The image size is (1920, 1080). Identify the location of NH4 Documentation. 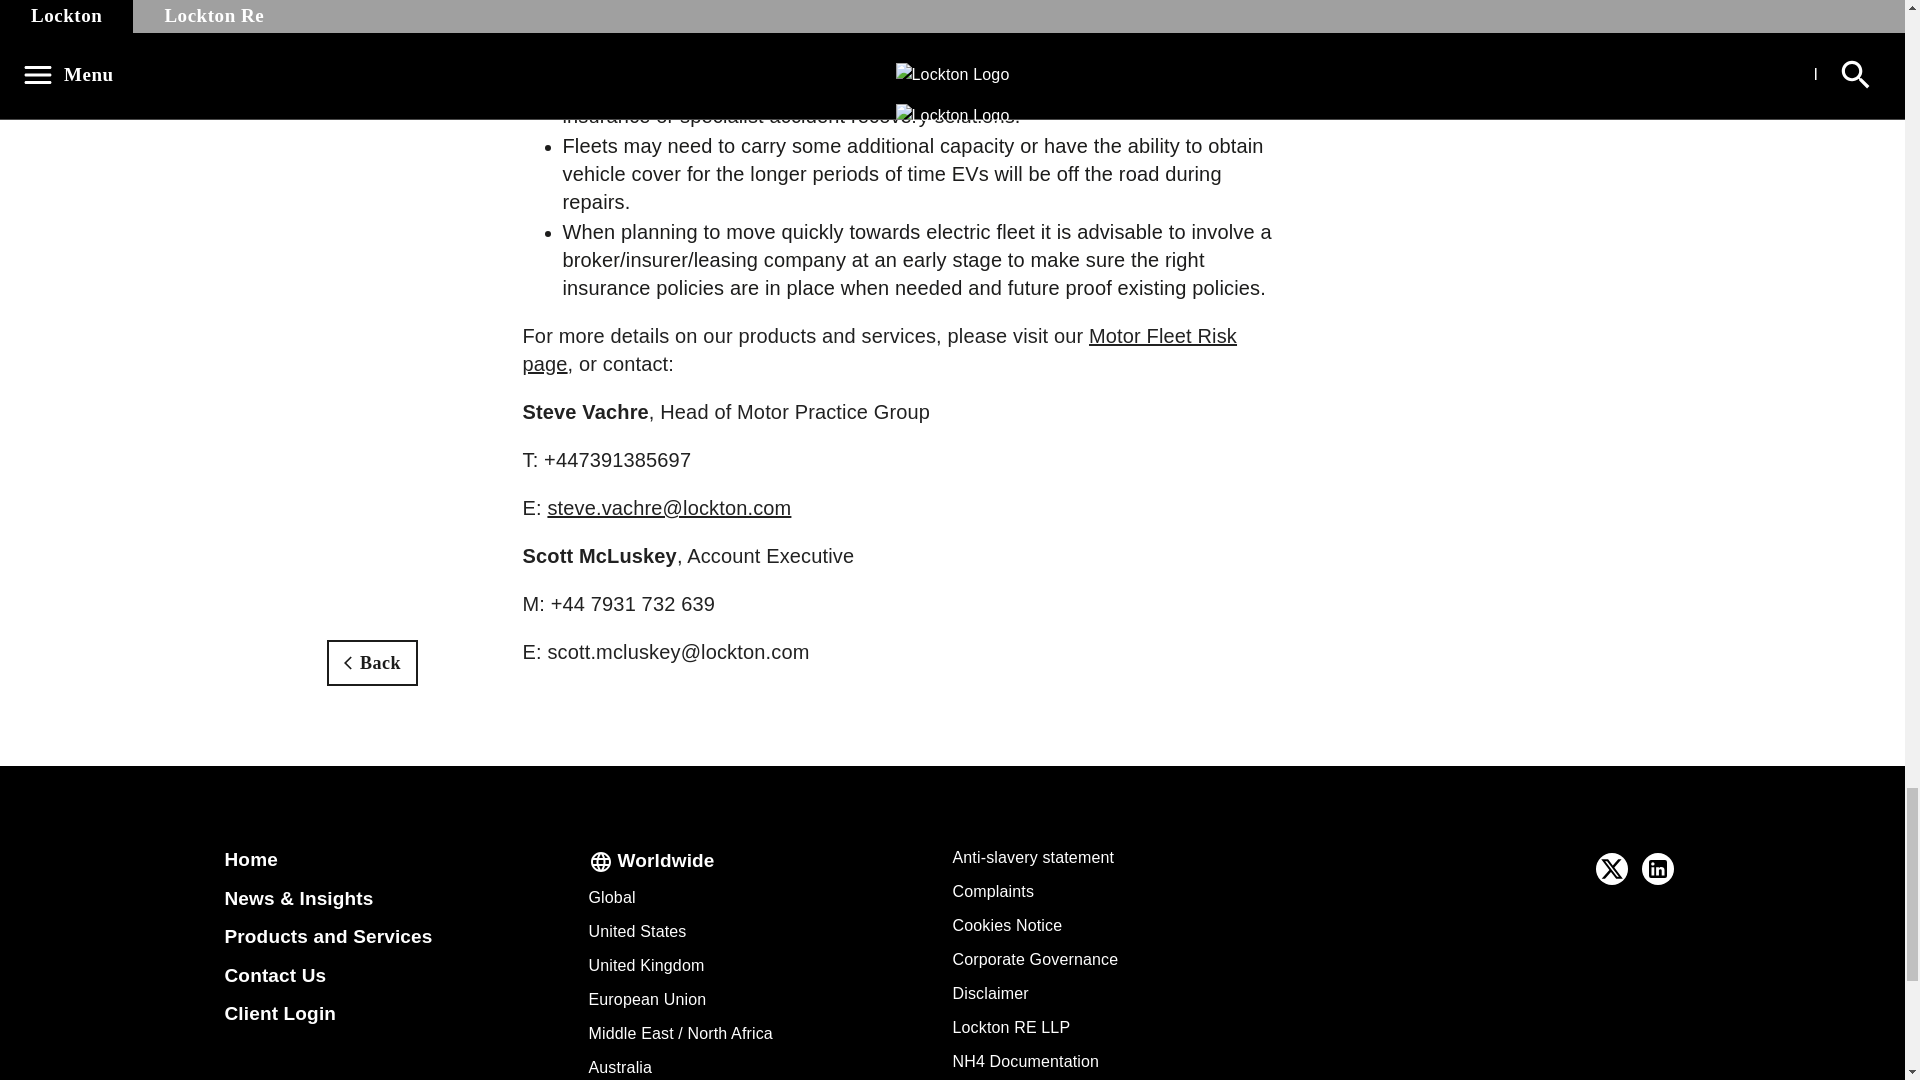
(1025, 1062).